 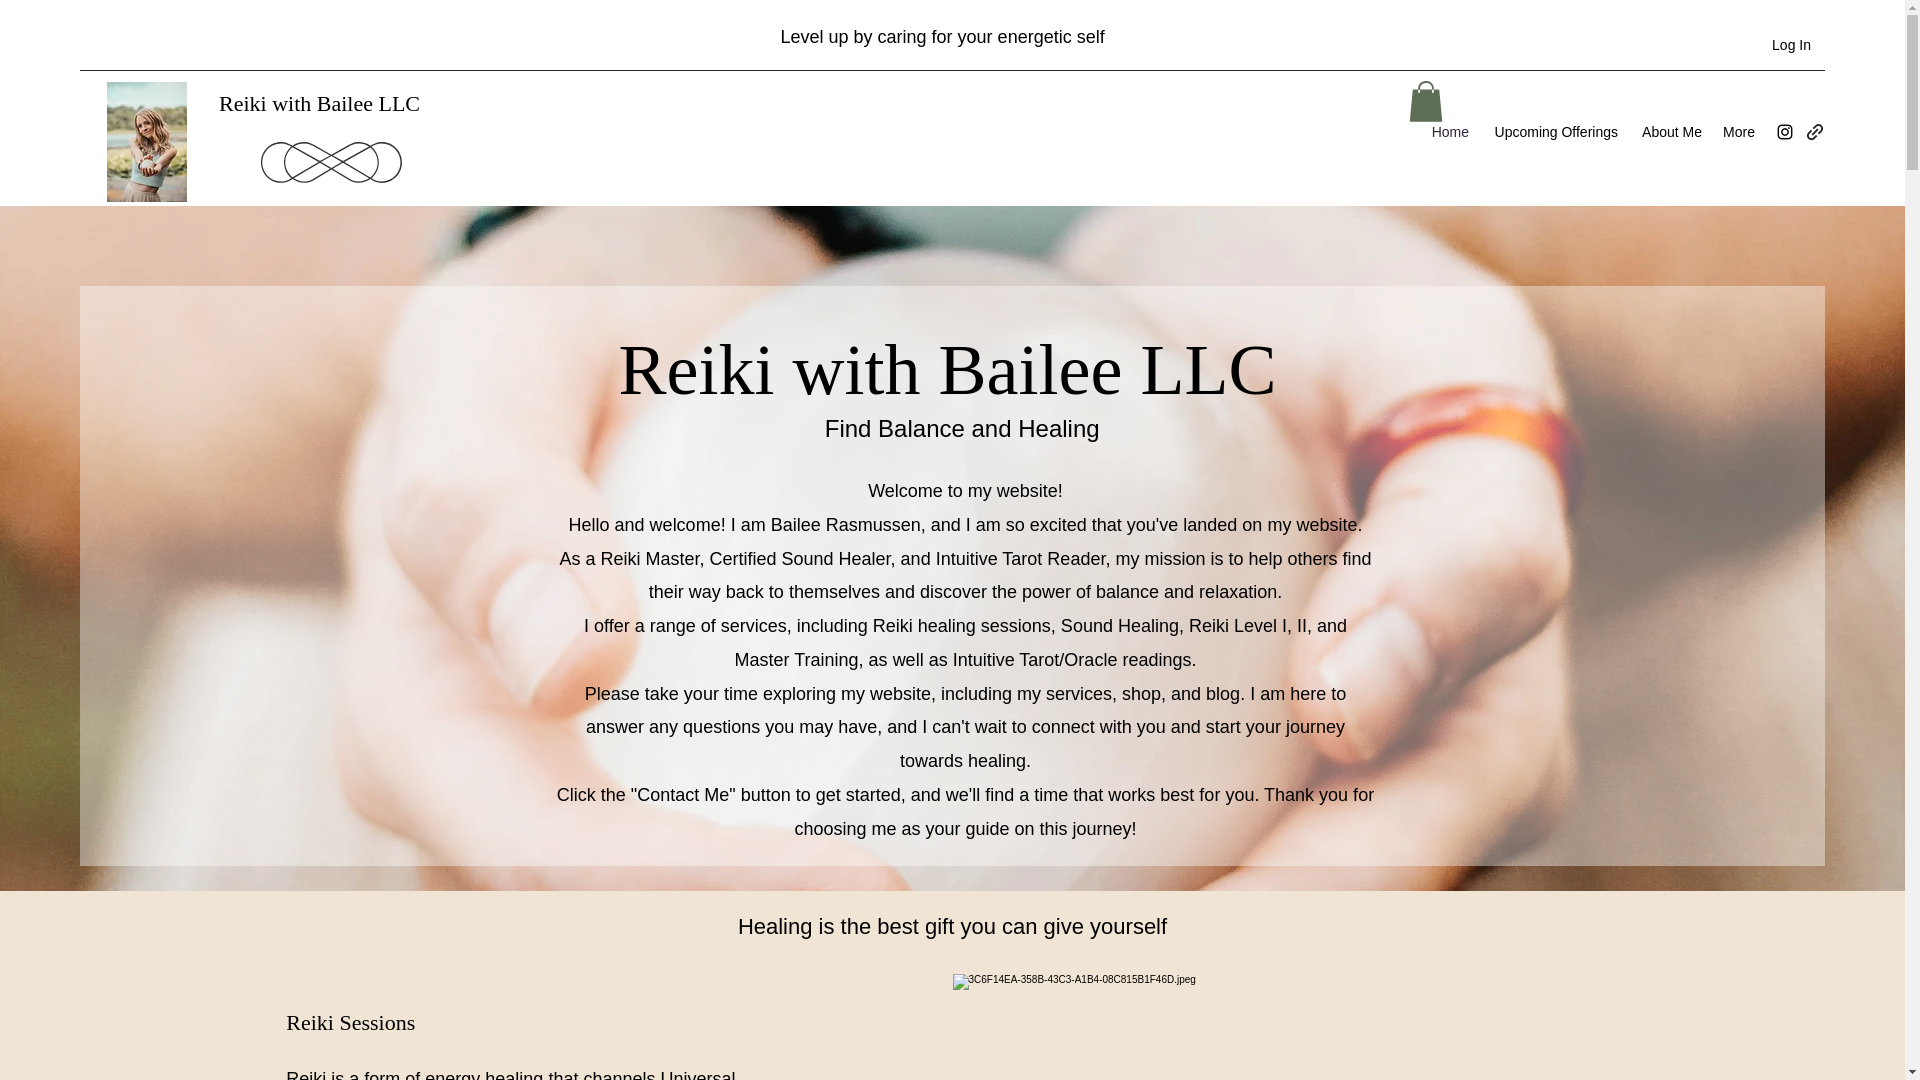 What do you see at coordinates (1553, 131) in the screenshot?
I see `Upcoming Offerings` at bounding box center [1553, 131].